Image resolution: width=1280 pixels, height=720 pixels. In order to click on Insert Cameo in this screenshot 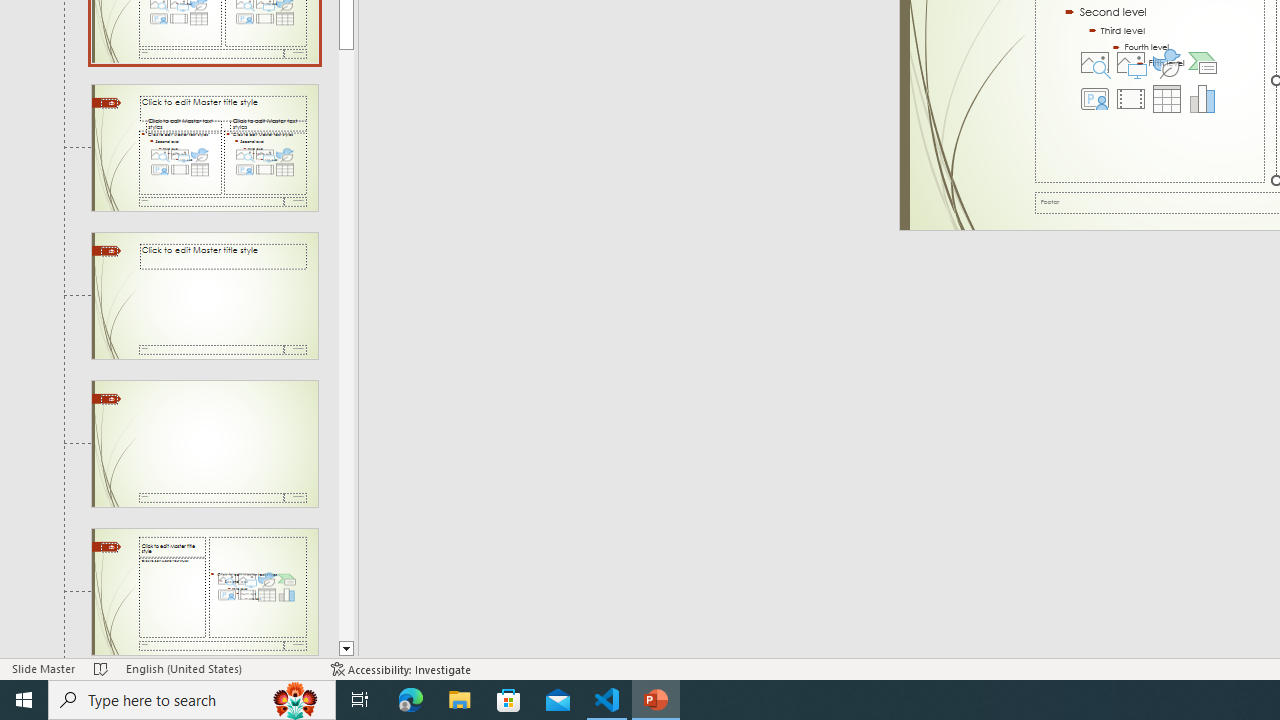, I will do `click(1095, 98)`.